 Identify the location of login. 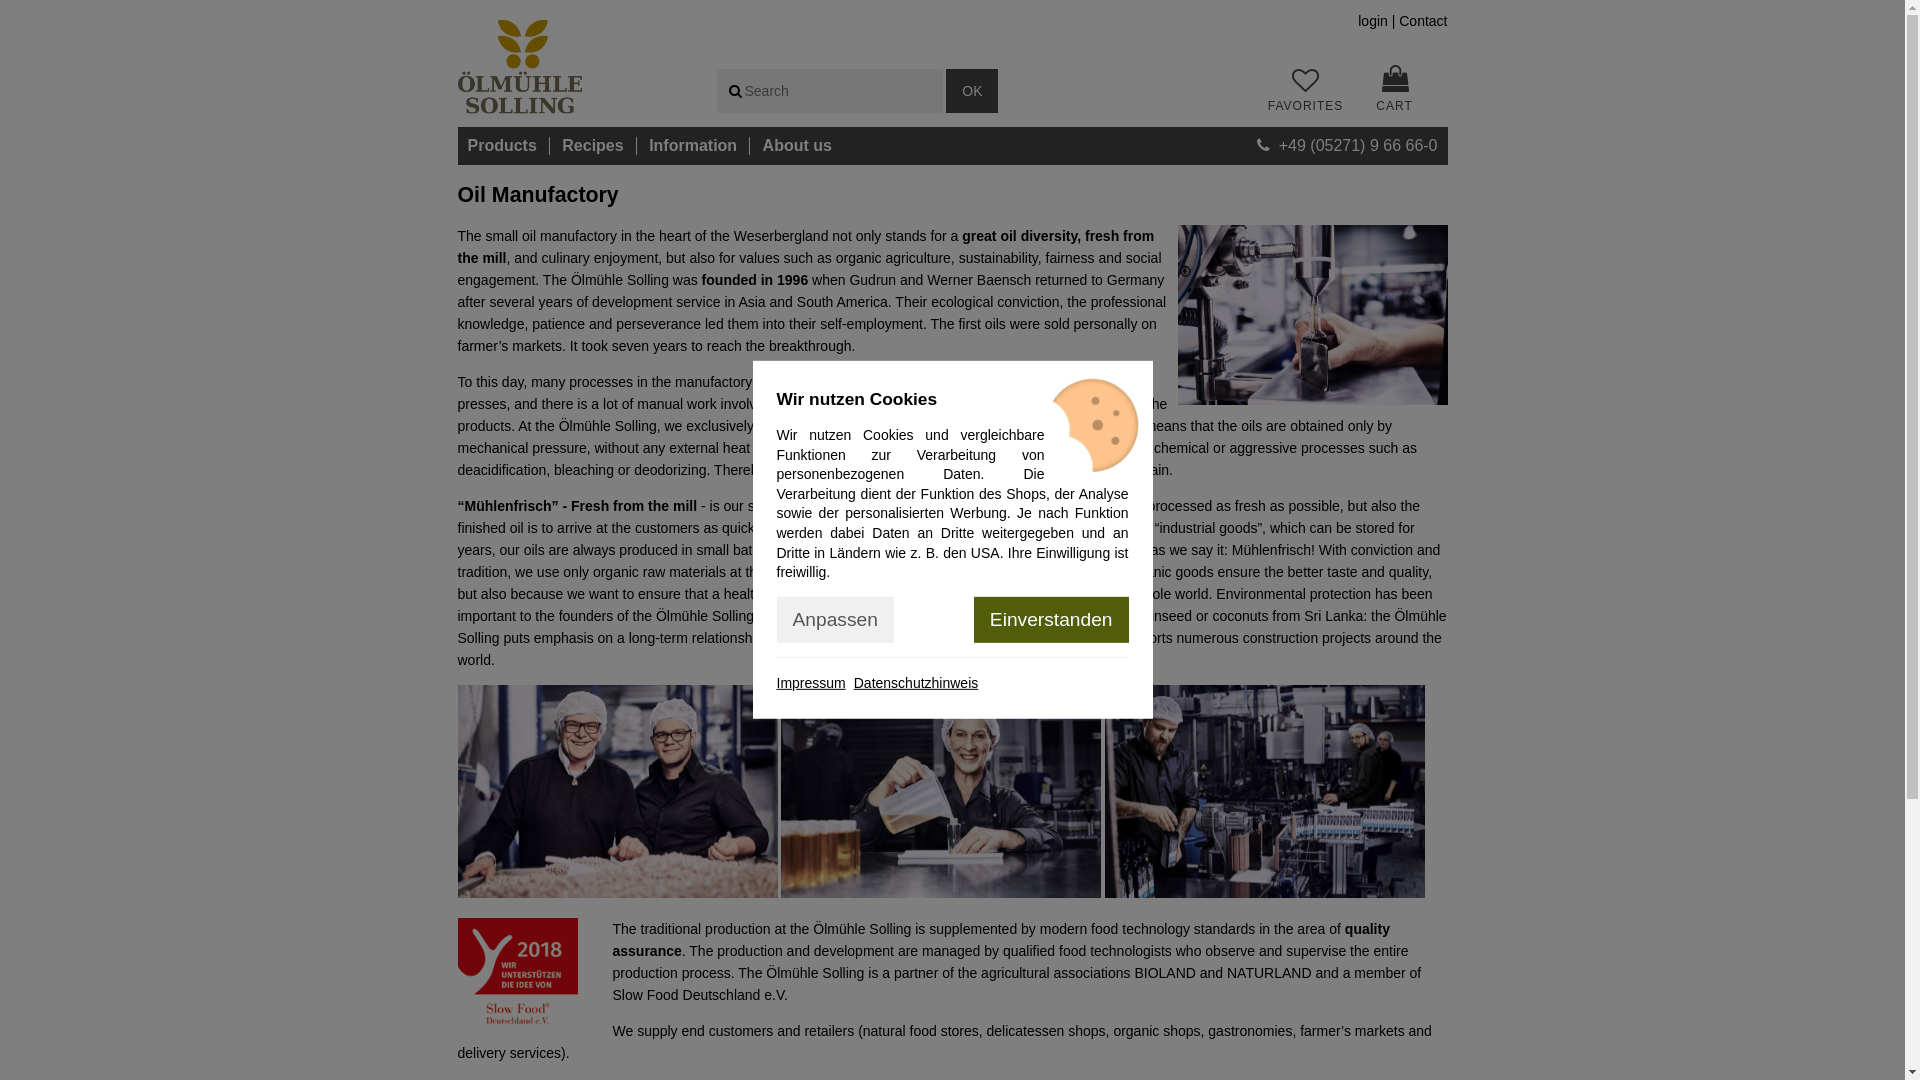
(1372, 20).